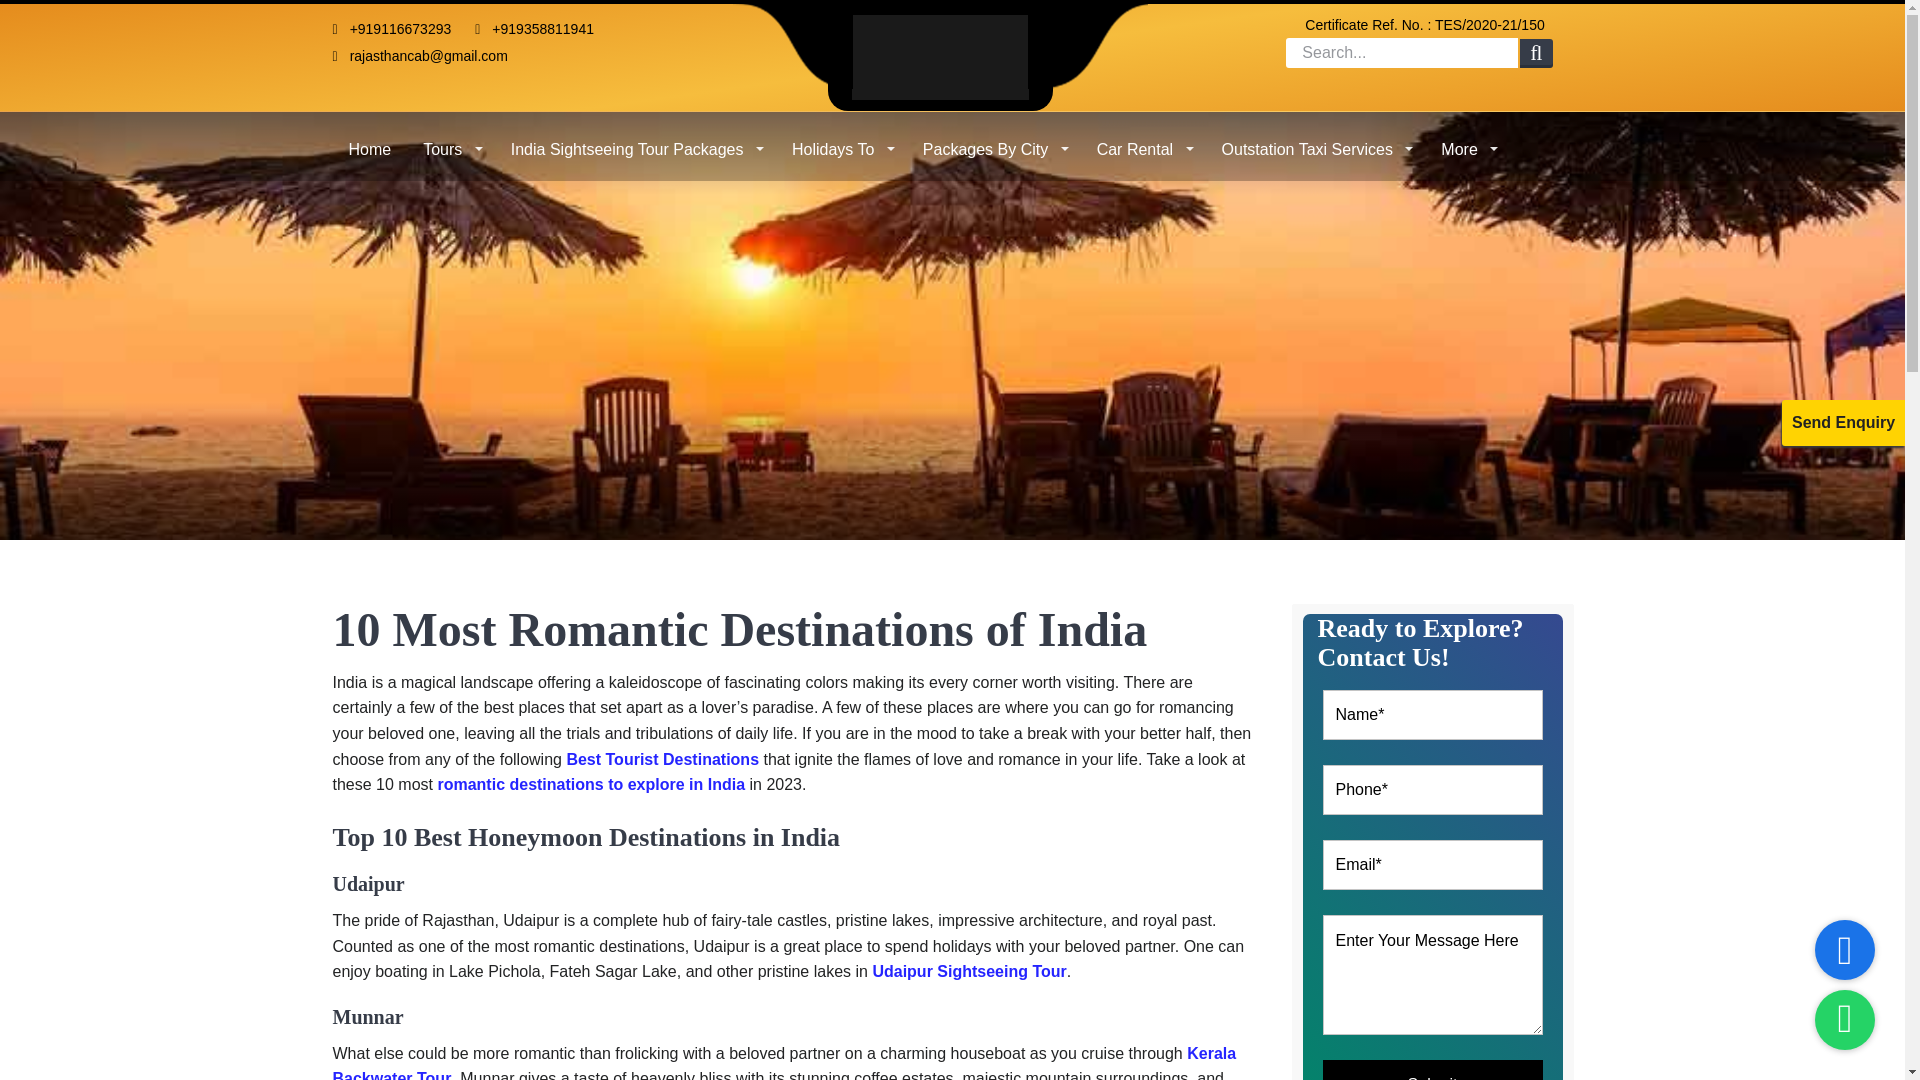  What do you see at coordinates (1536, 54) in the screenshot?
I see `Search` at bounding box center [1536, 54].